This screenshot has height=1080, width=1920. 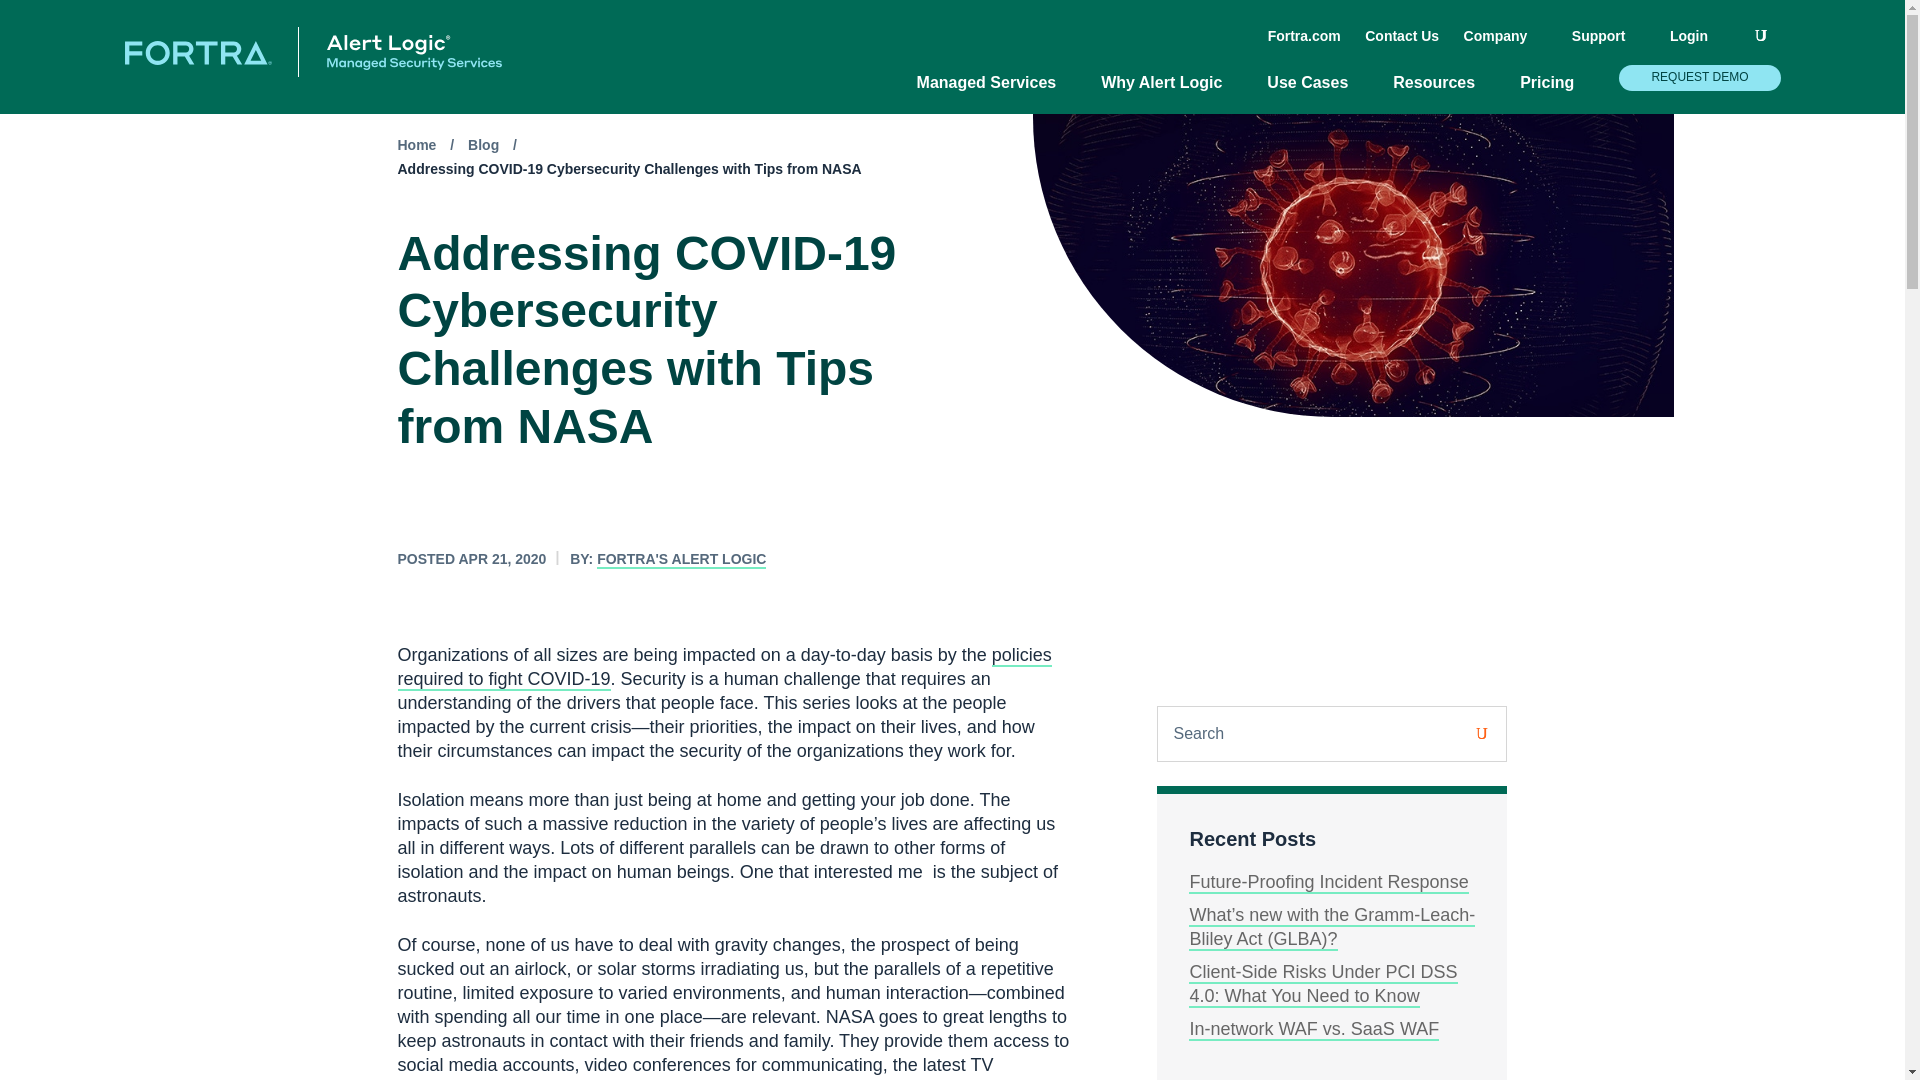 I want to click on Contact Us, so click(x=1402, y=36).